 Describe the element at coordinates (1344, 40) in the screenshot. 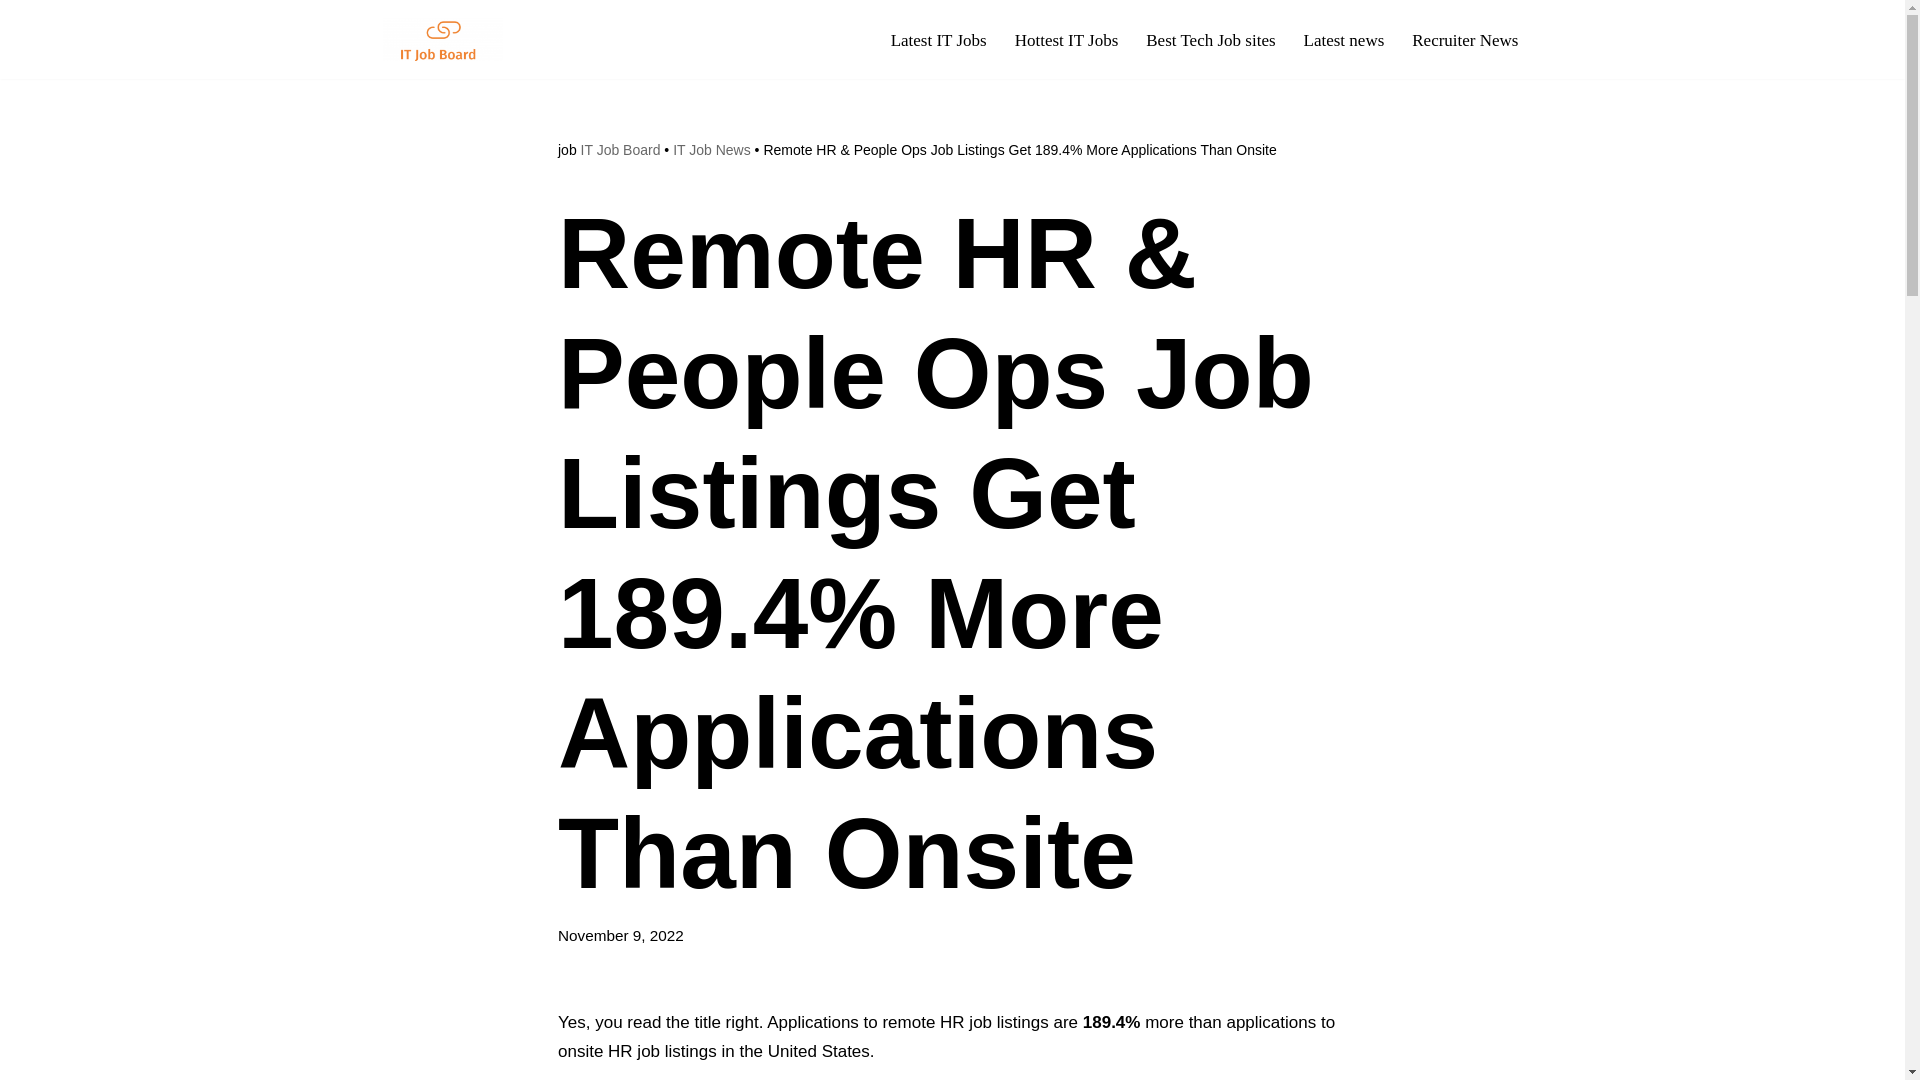

I see `Latest news` at that location.